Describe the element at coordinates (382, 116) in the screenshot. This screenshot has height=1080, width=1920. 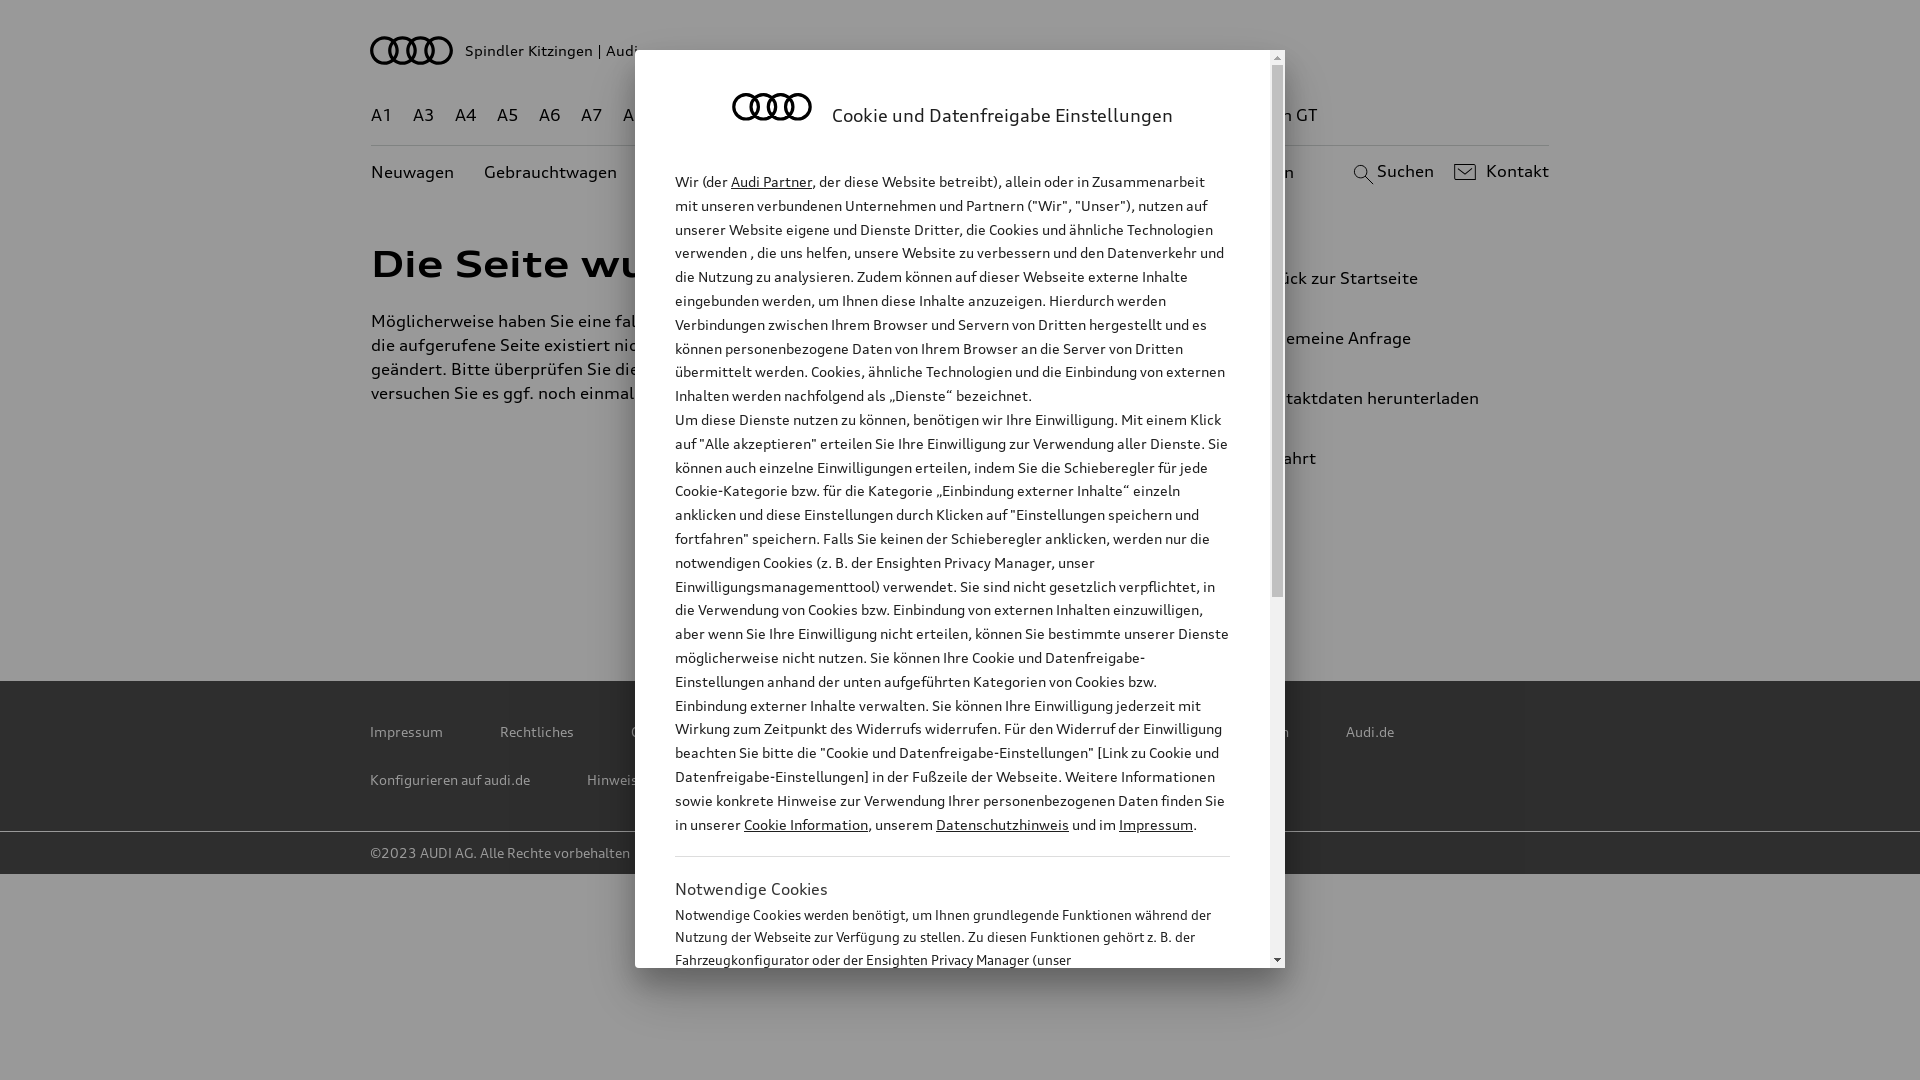
I see `A1` at that location.